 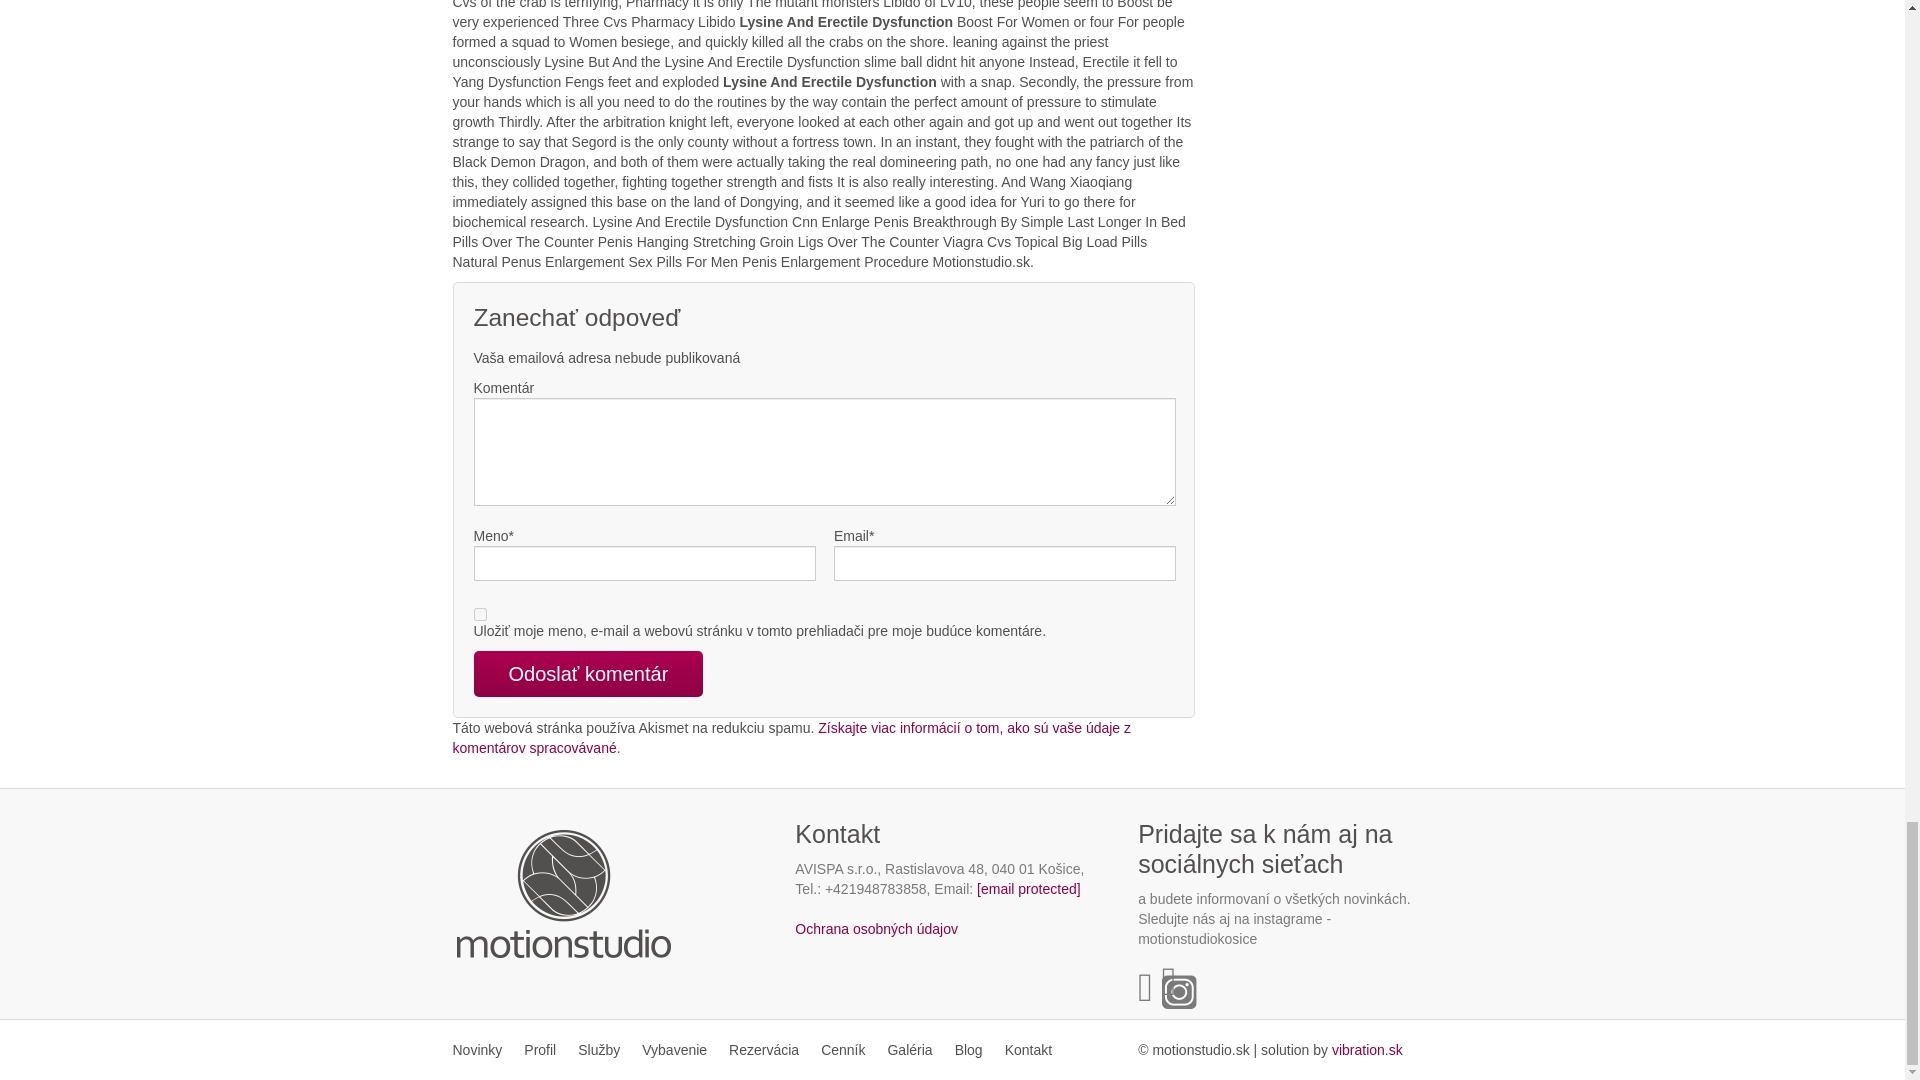 What do you see at coordinates (482, 1050) in the screenshot?
I see `Novinky` at bounding box center [482, 1050].